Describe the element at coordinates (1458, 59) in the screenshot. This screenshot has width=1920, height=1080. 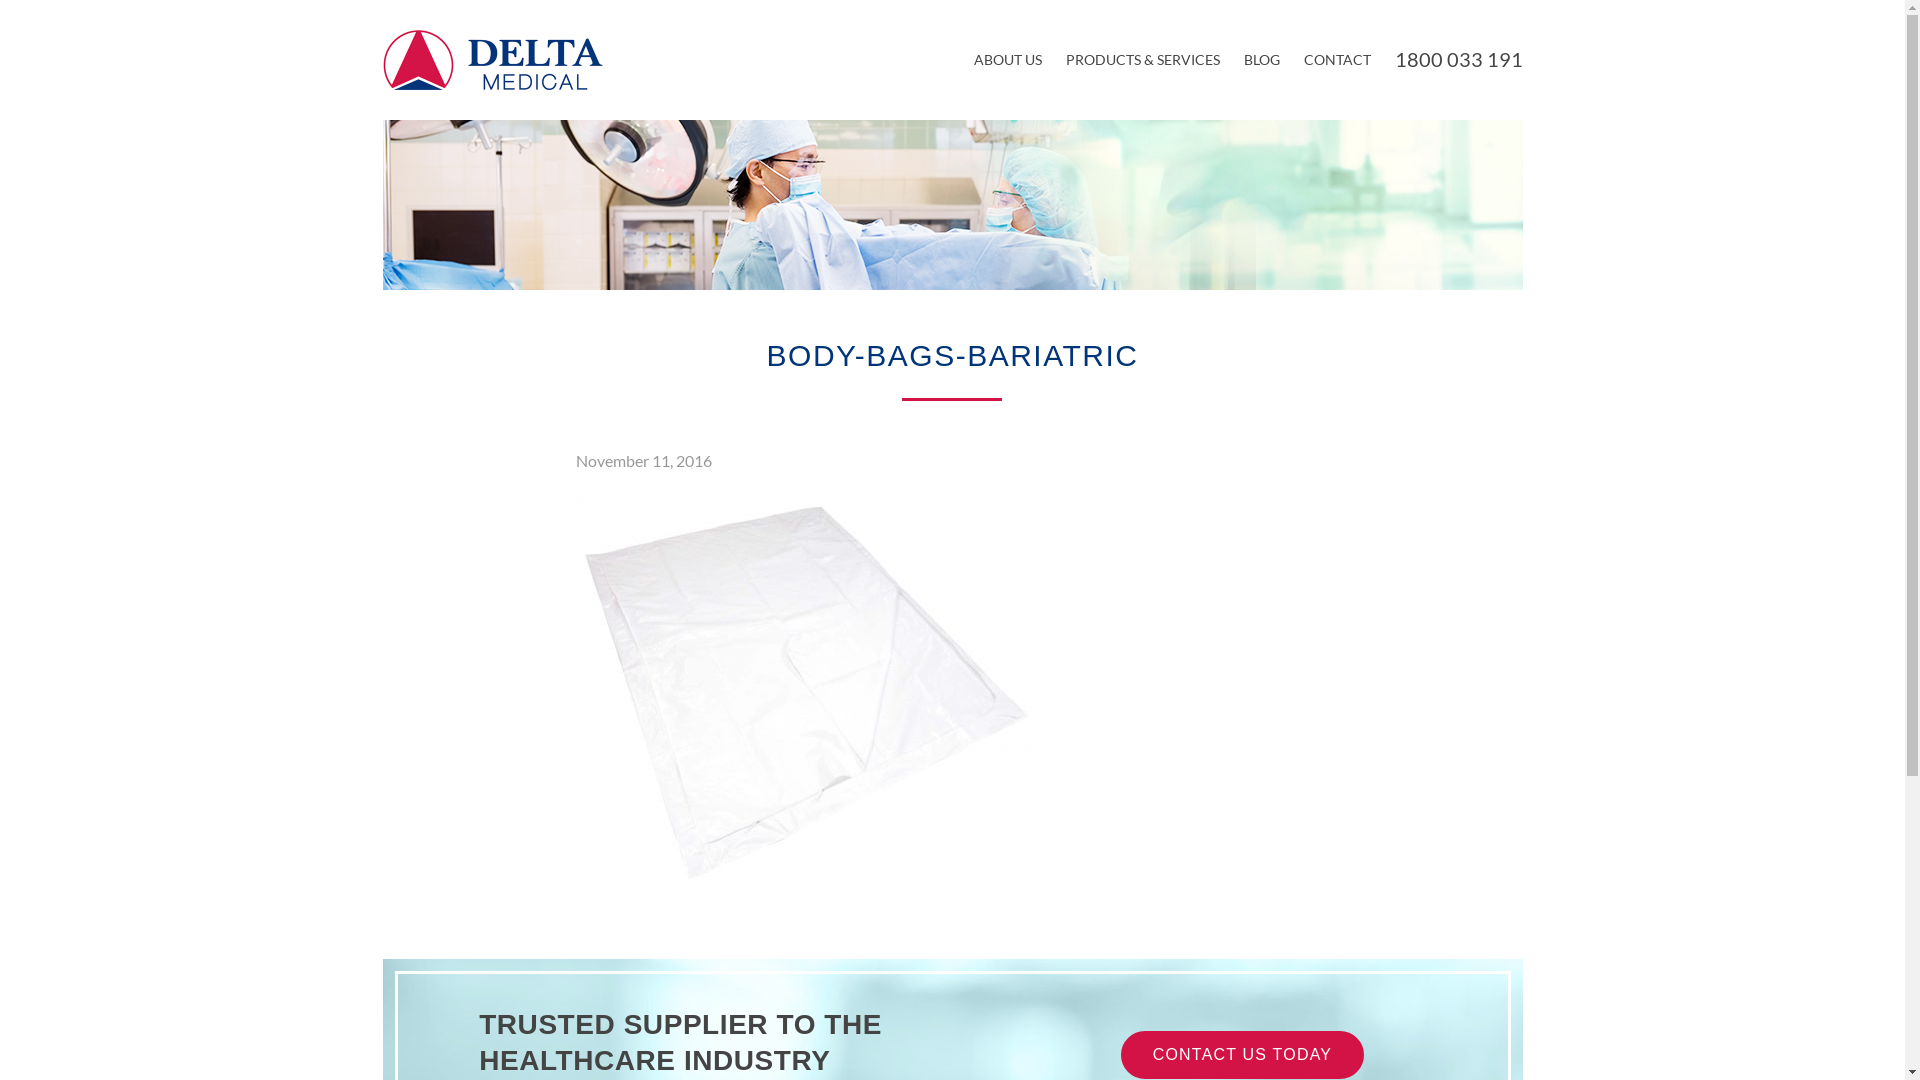
I see `1800 033 191` at that location.